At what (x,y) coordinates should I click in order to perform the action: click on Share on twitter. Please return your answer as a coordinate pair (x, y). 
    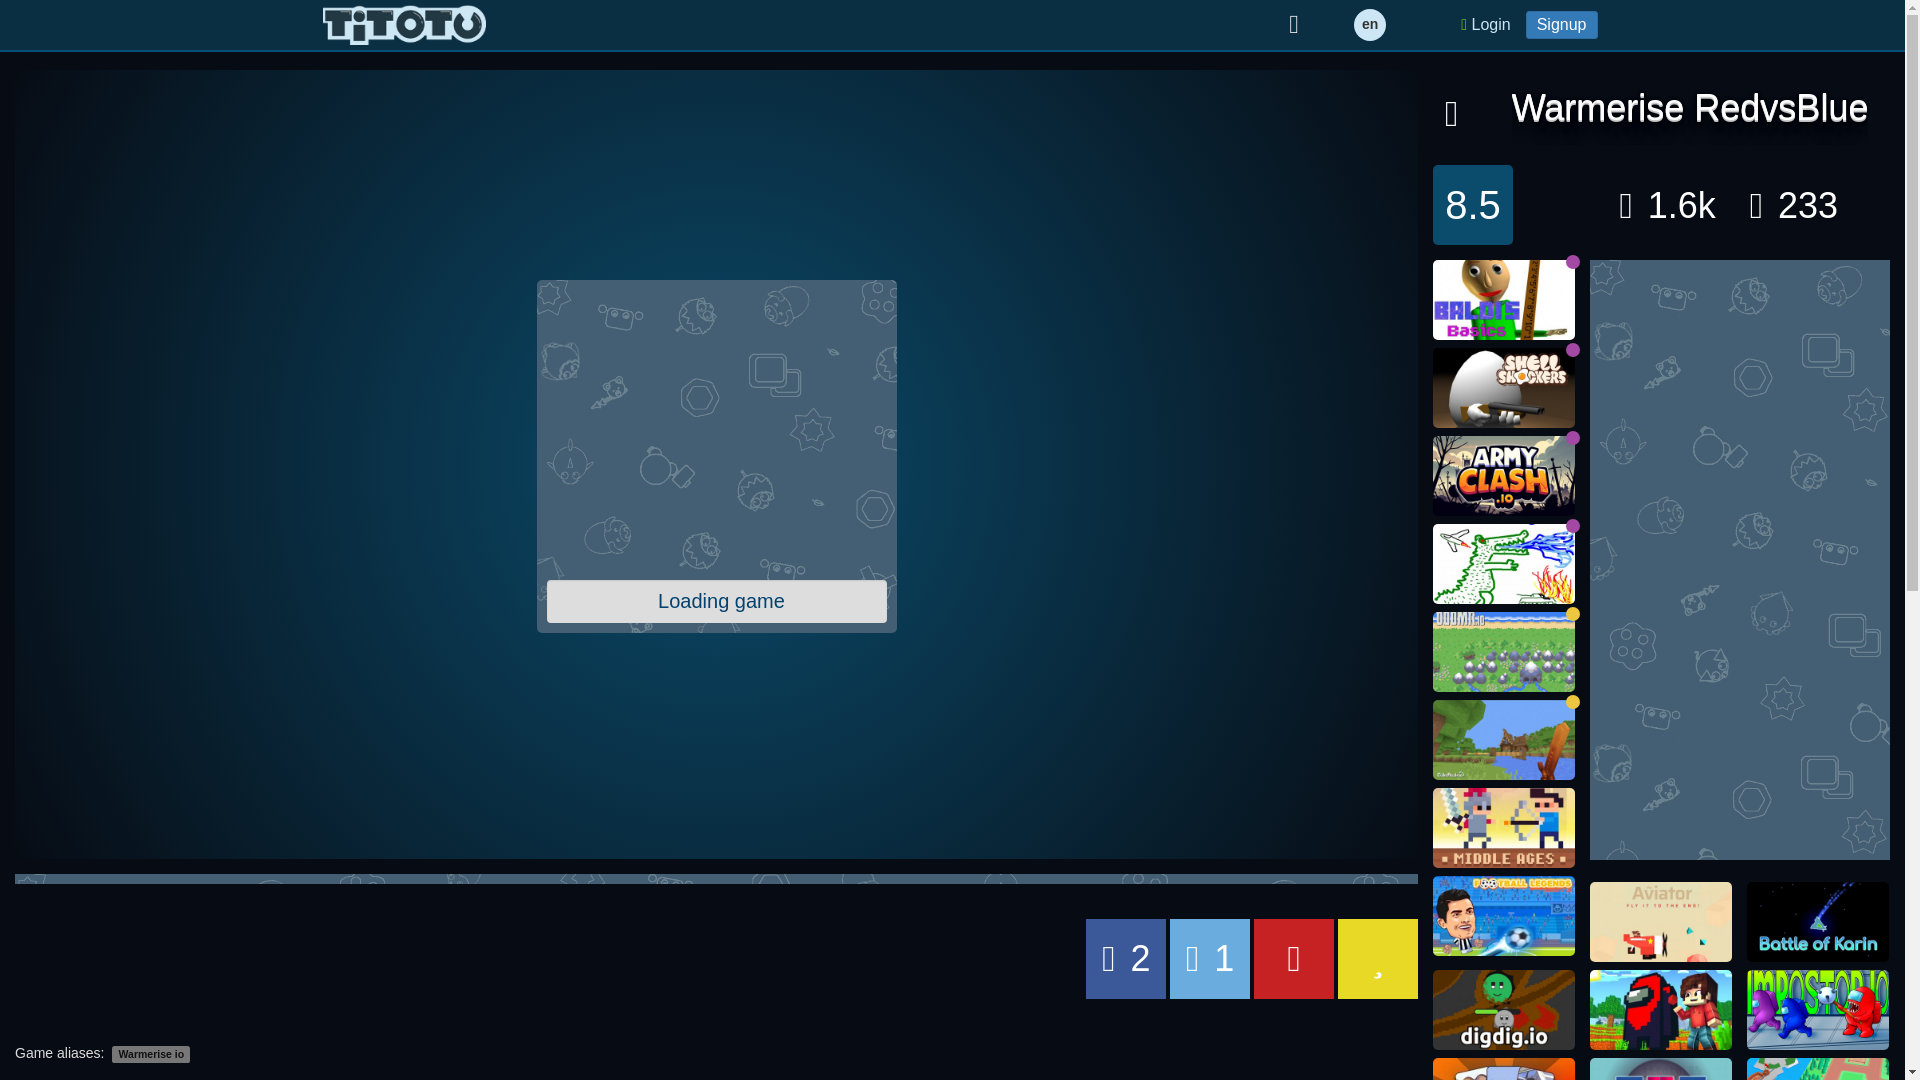
    Looking at the image, I should click on (1209, 959).